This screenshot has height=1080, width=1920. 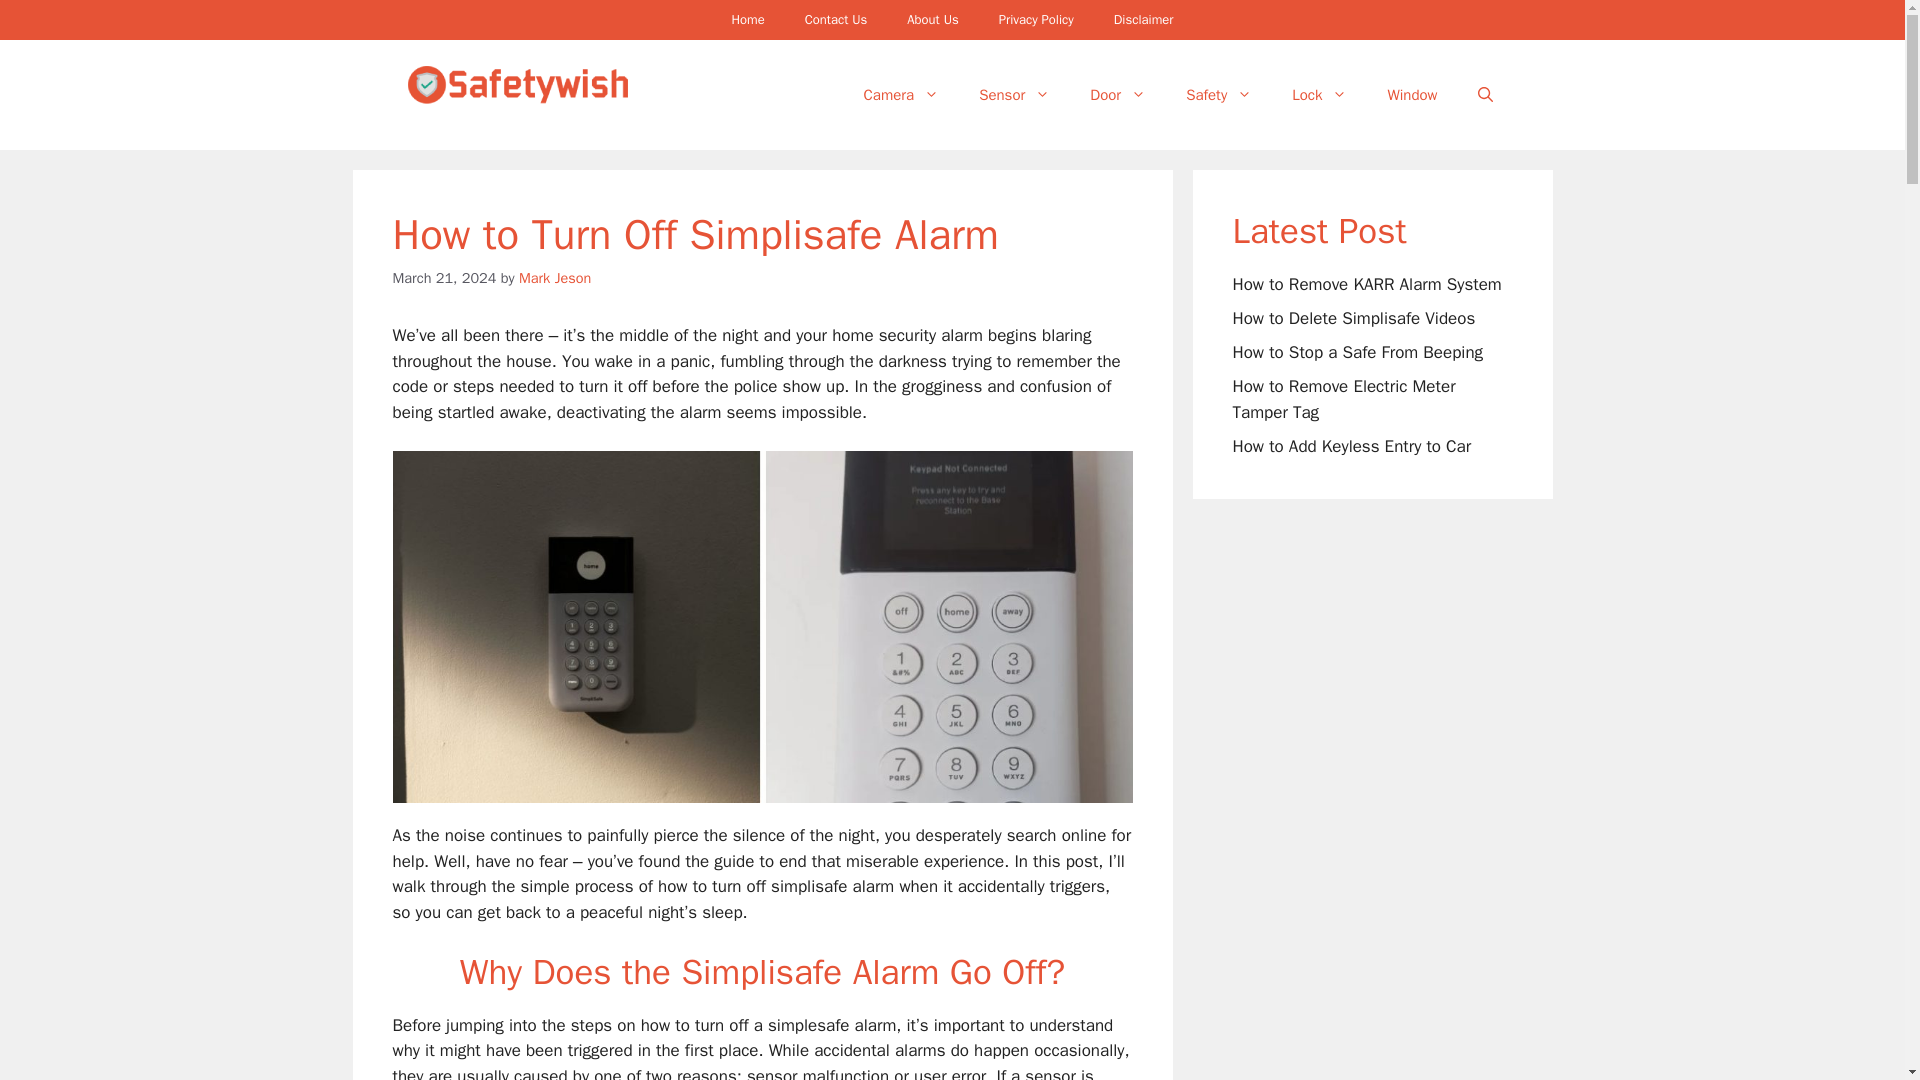 I want to click on Window, so click(x=1412, y=94).